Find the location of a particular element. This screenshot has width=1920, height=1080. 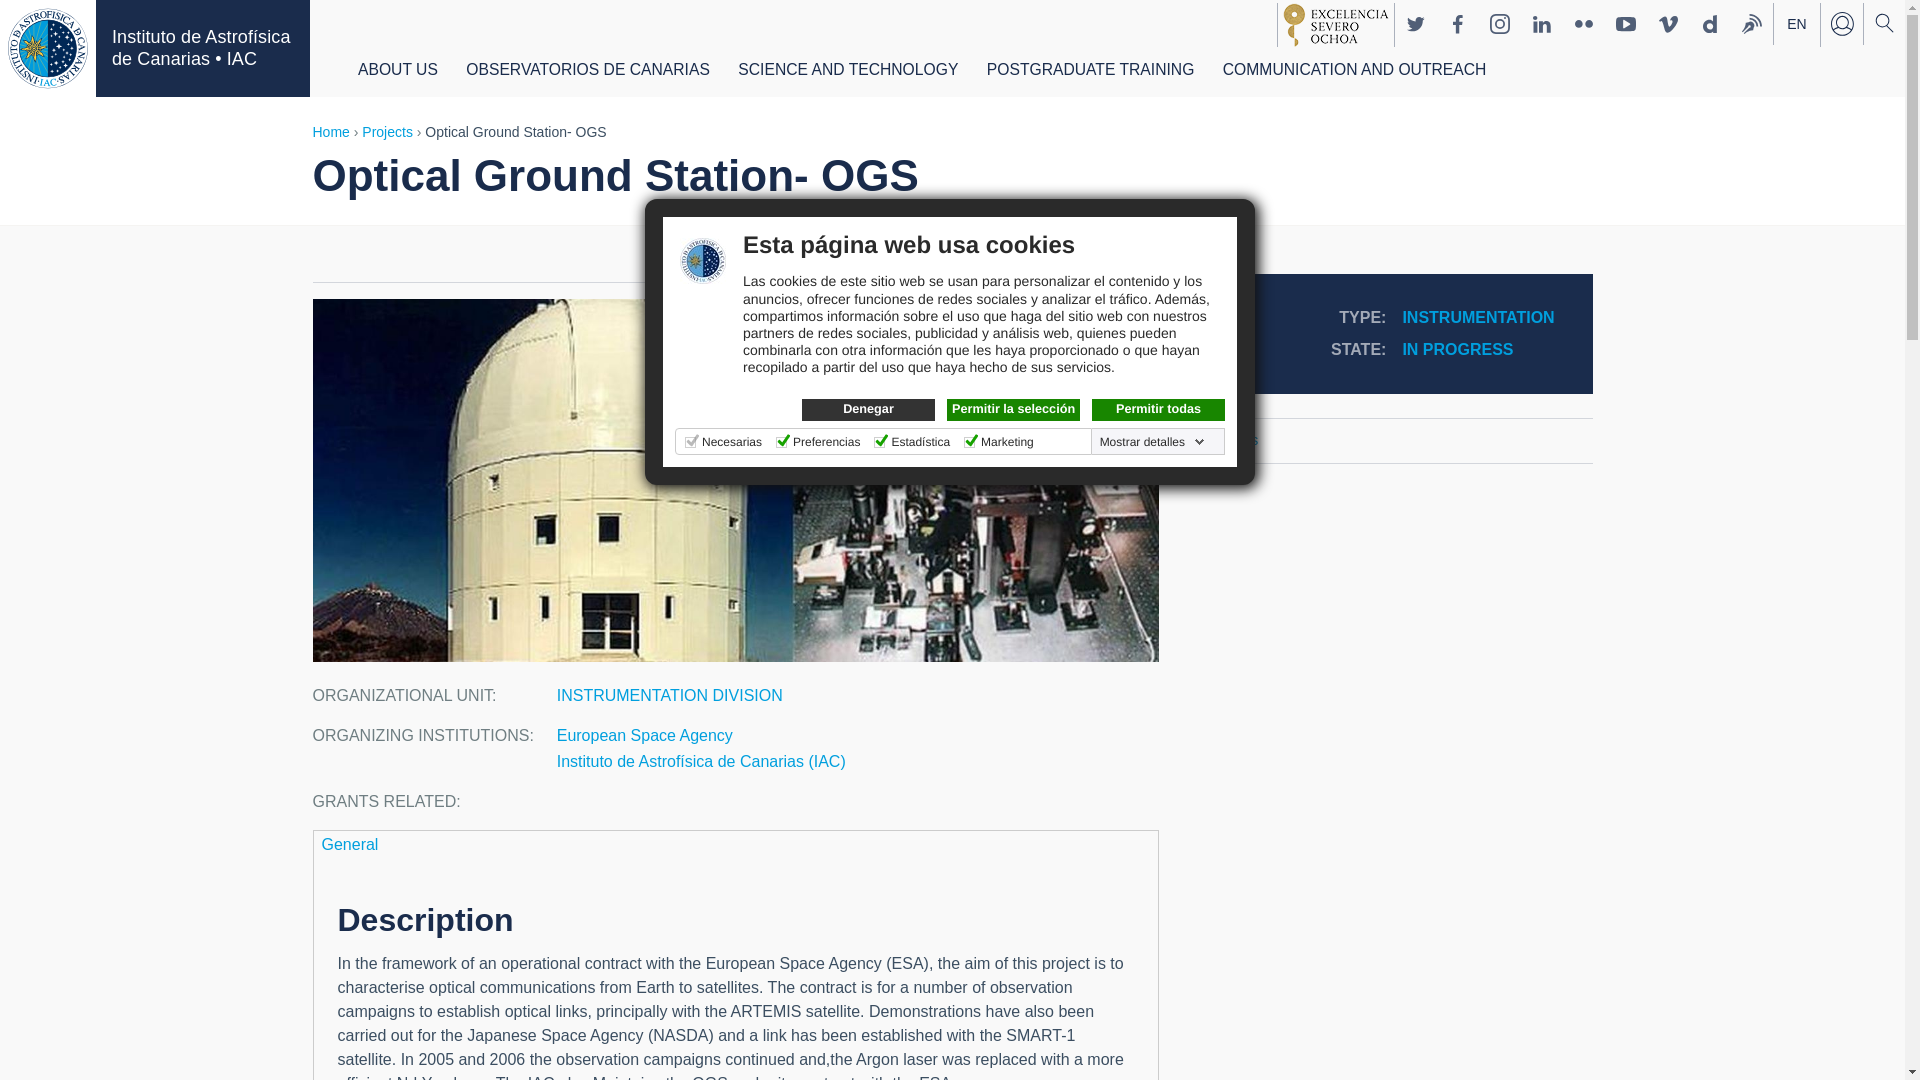

Permitir todas is located at coordinates (1158, 410).